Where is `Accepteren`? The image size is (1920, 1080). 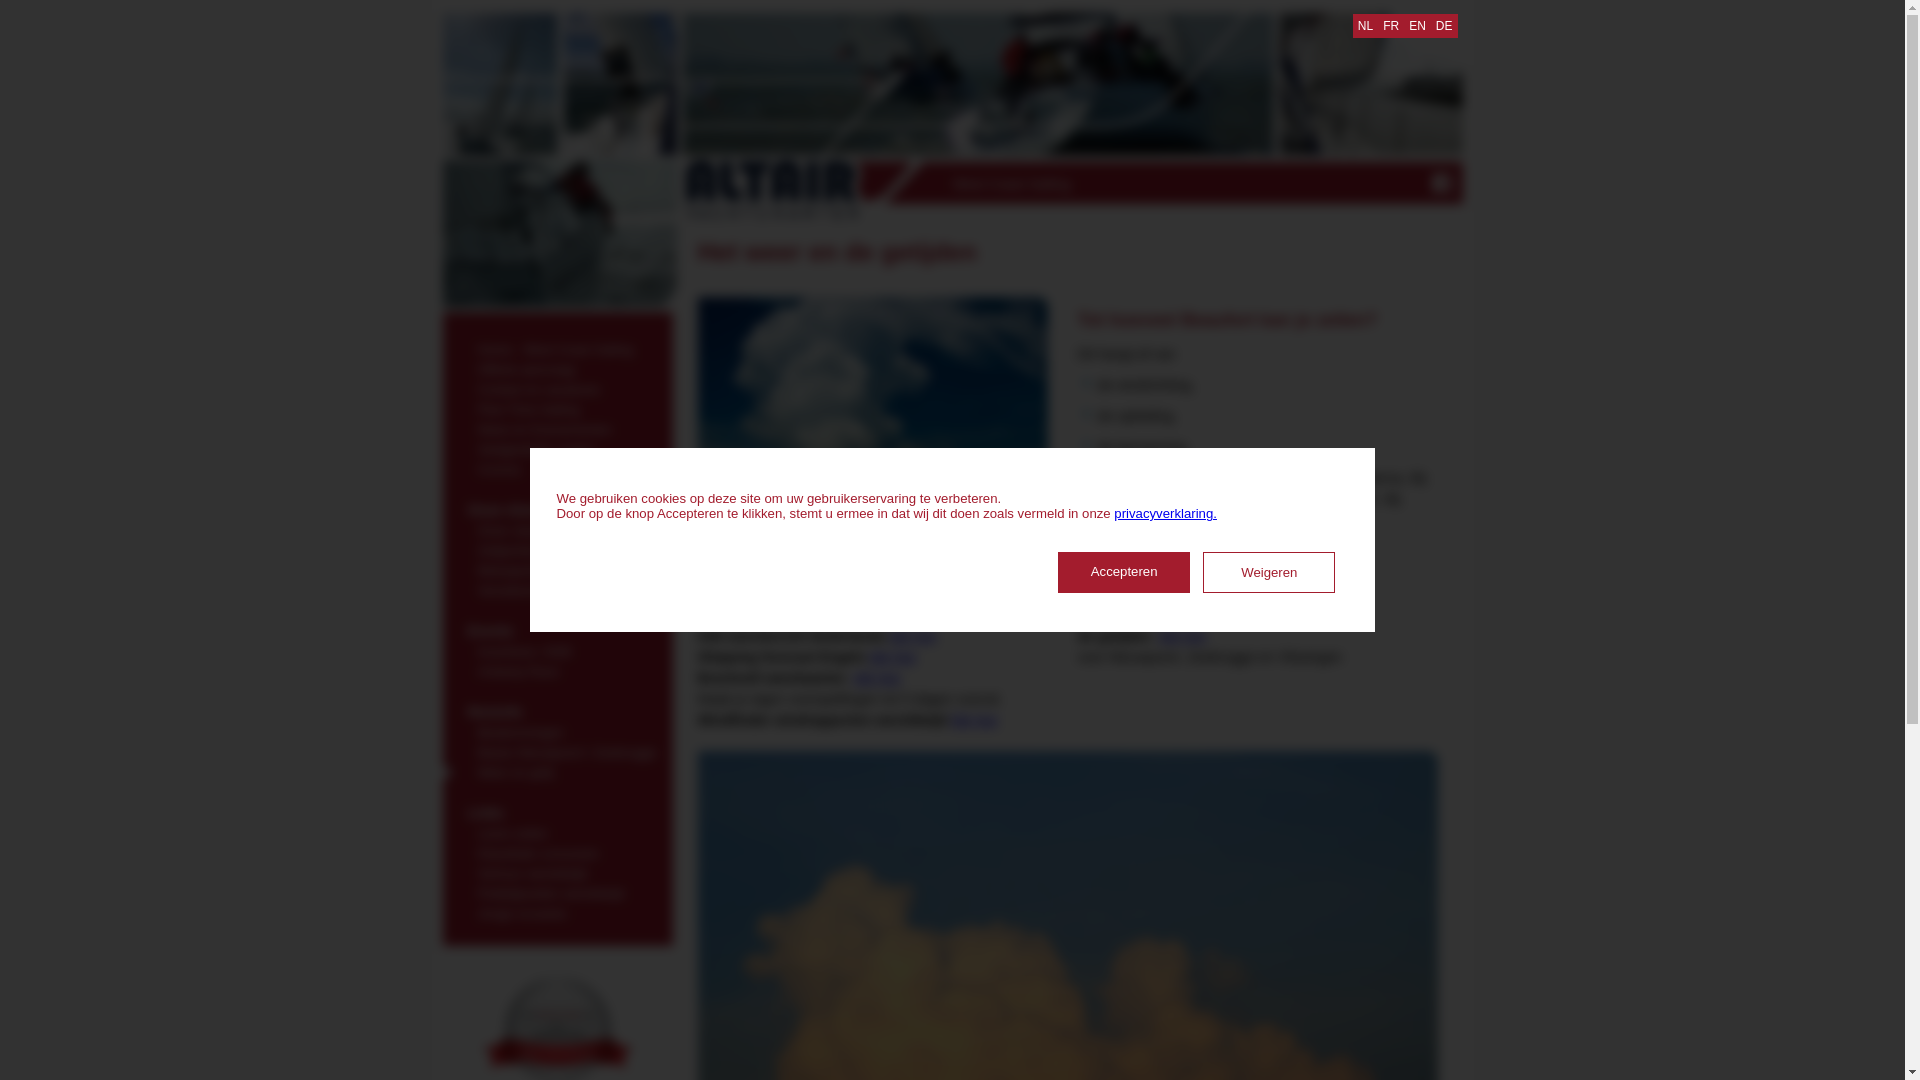
Accepteren is located at coordinates (1124, 572).